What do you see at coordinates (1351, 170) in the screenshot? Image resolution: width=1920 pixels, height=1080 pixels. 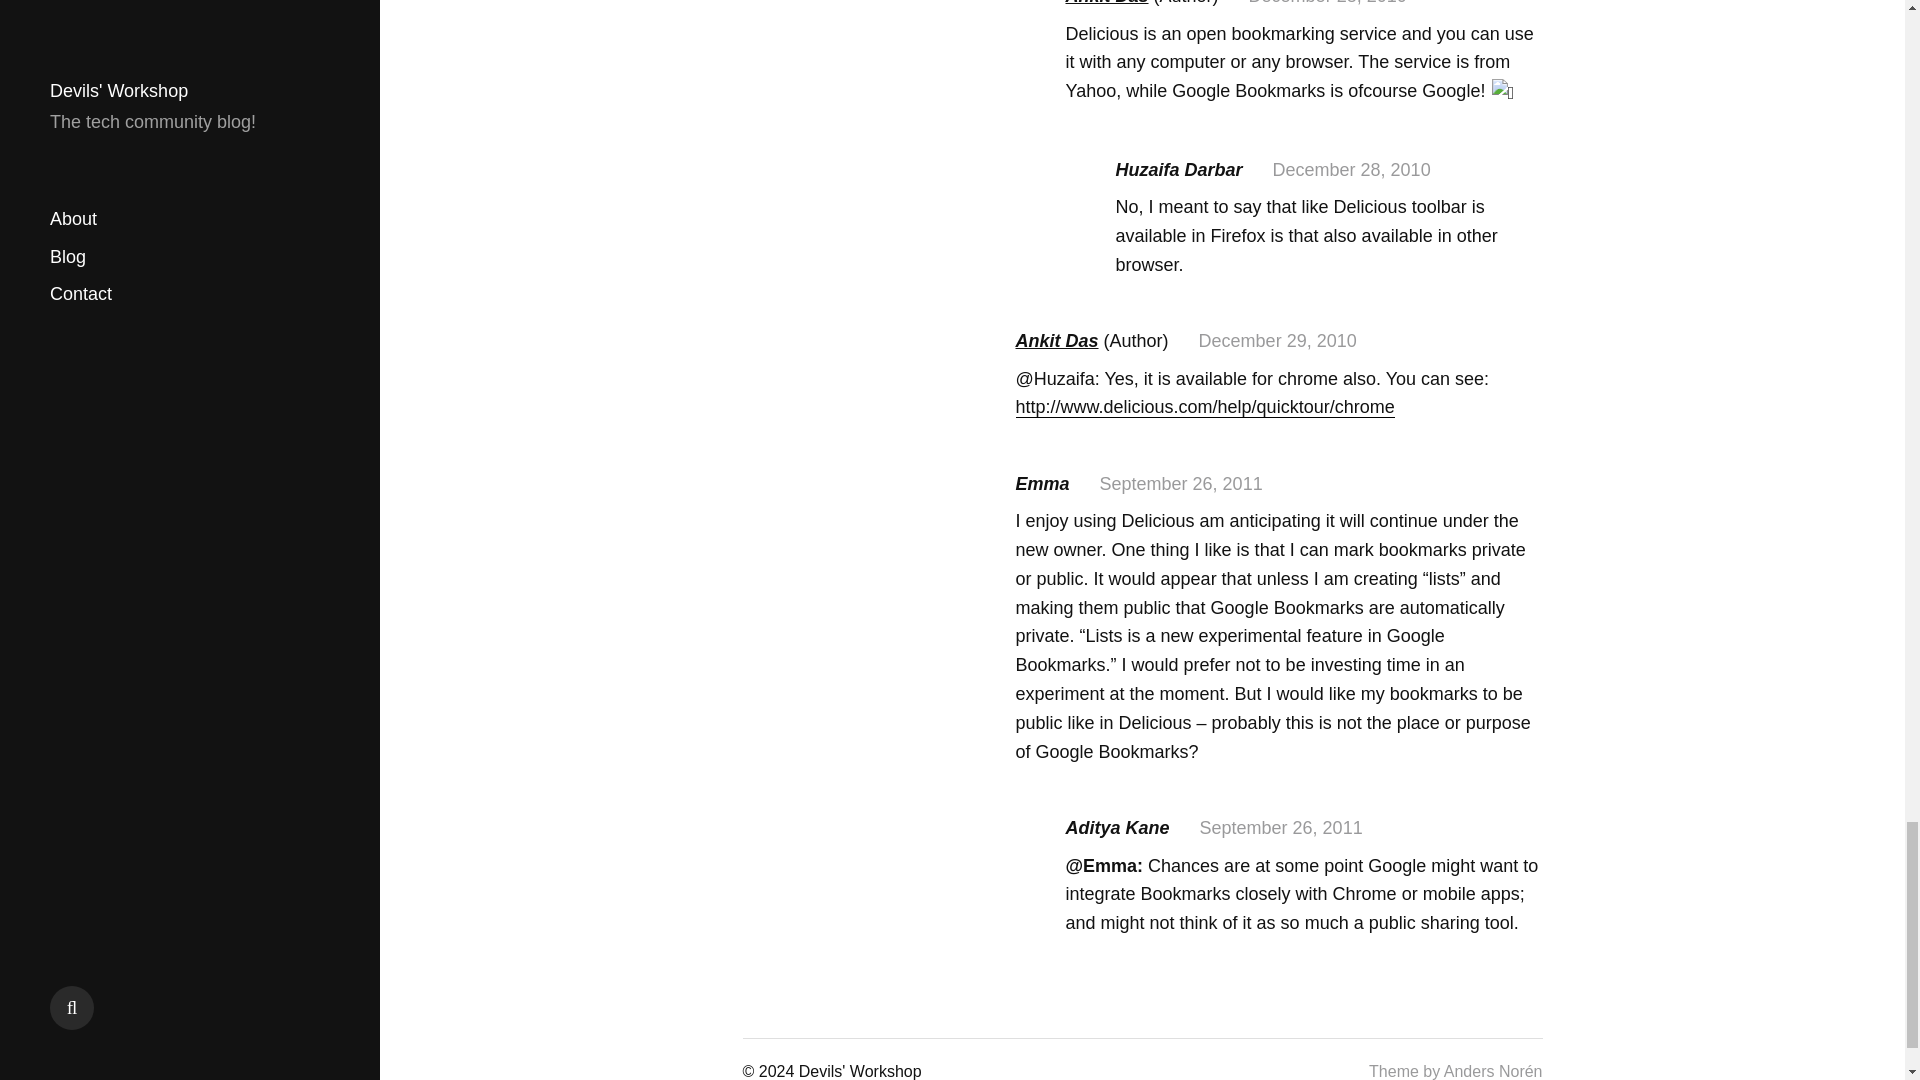 I see `December 28, 2010` at bounding box center [1351, 170].